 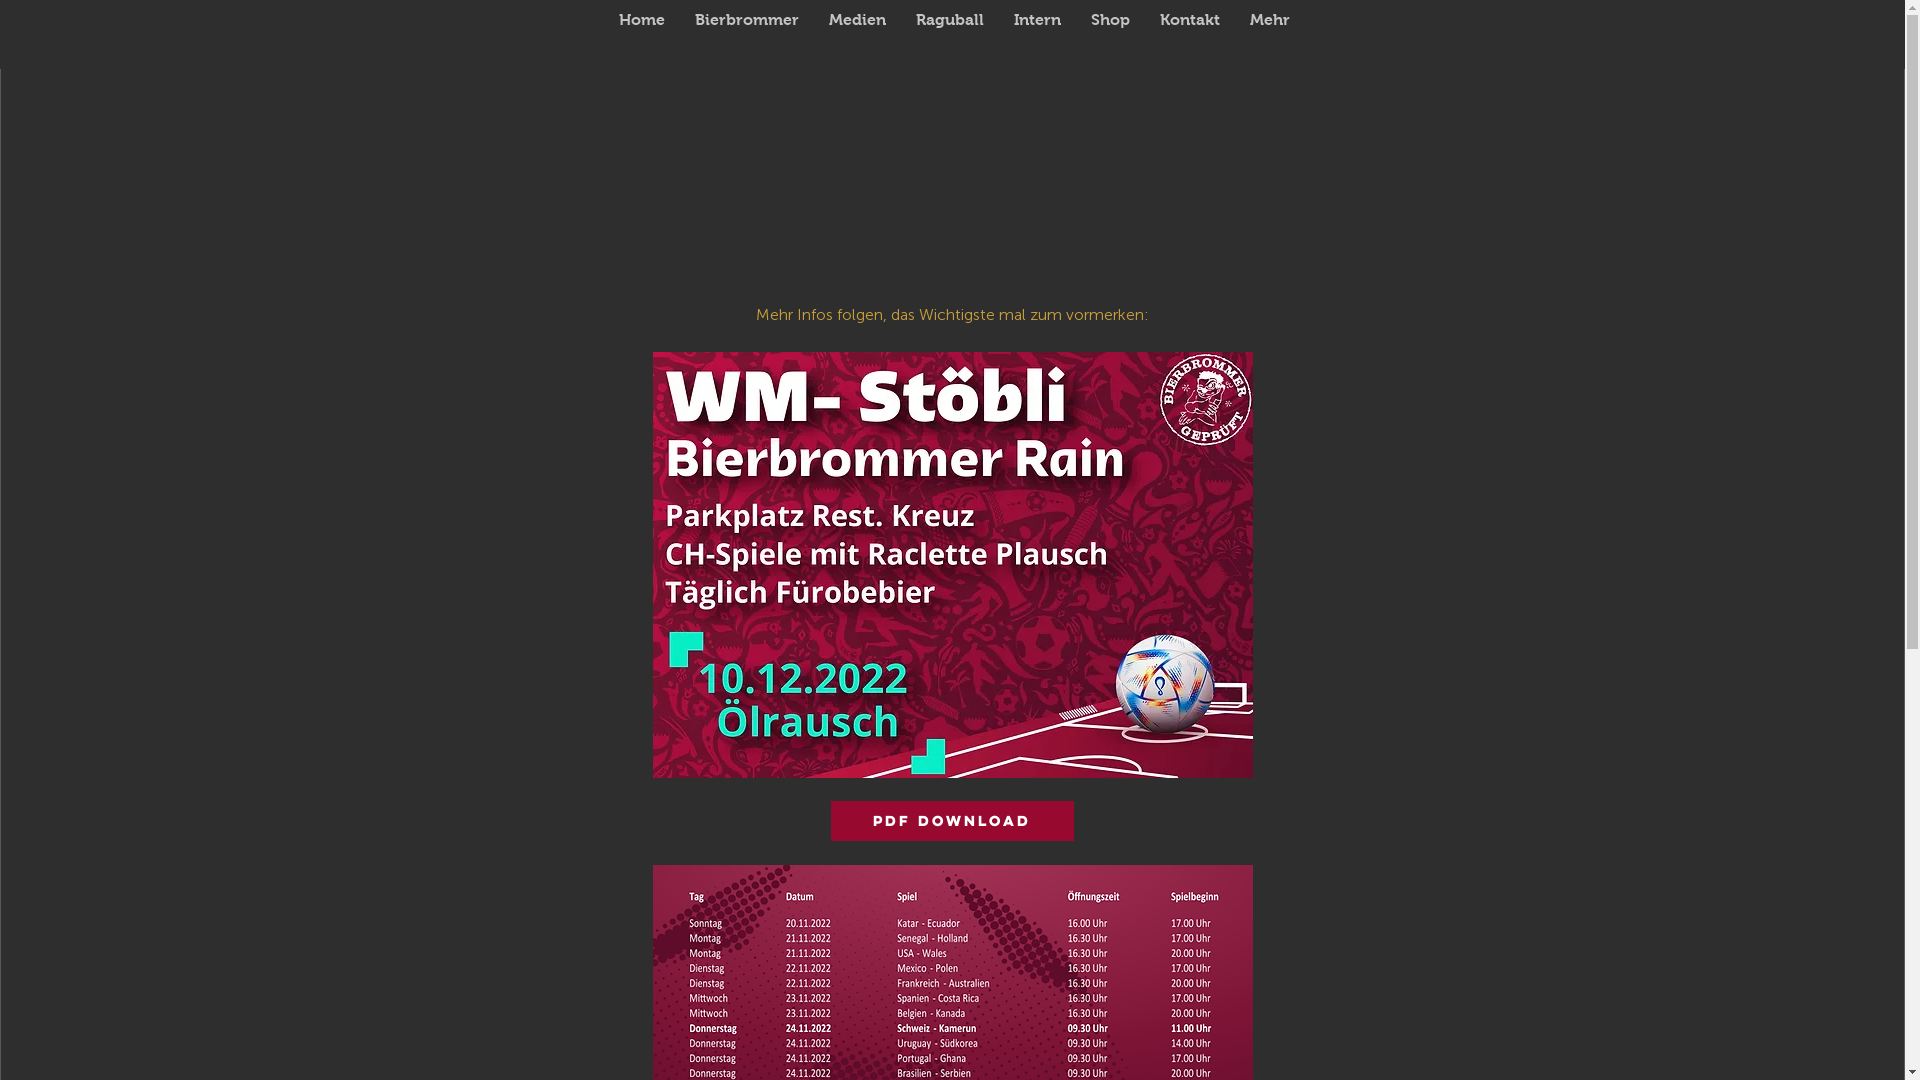 I want to click on Home, so click(x=642, y=35).